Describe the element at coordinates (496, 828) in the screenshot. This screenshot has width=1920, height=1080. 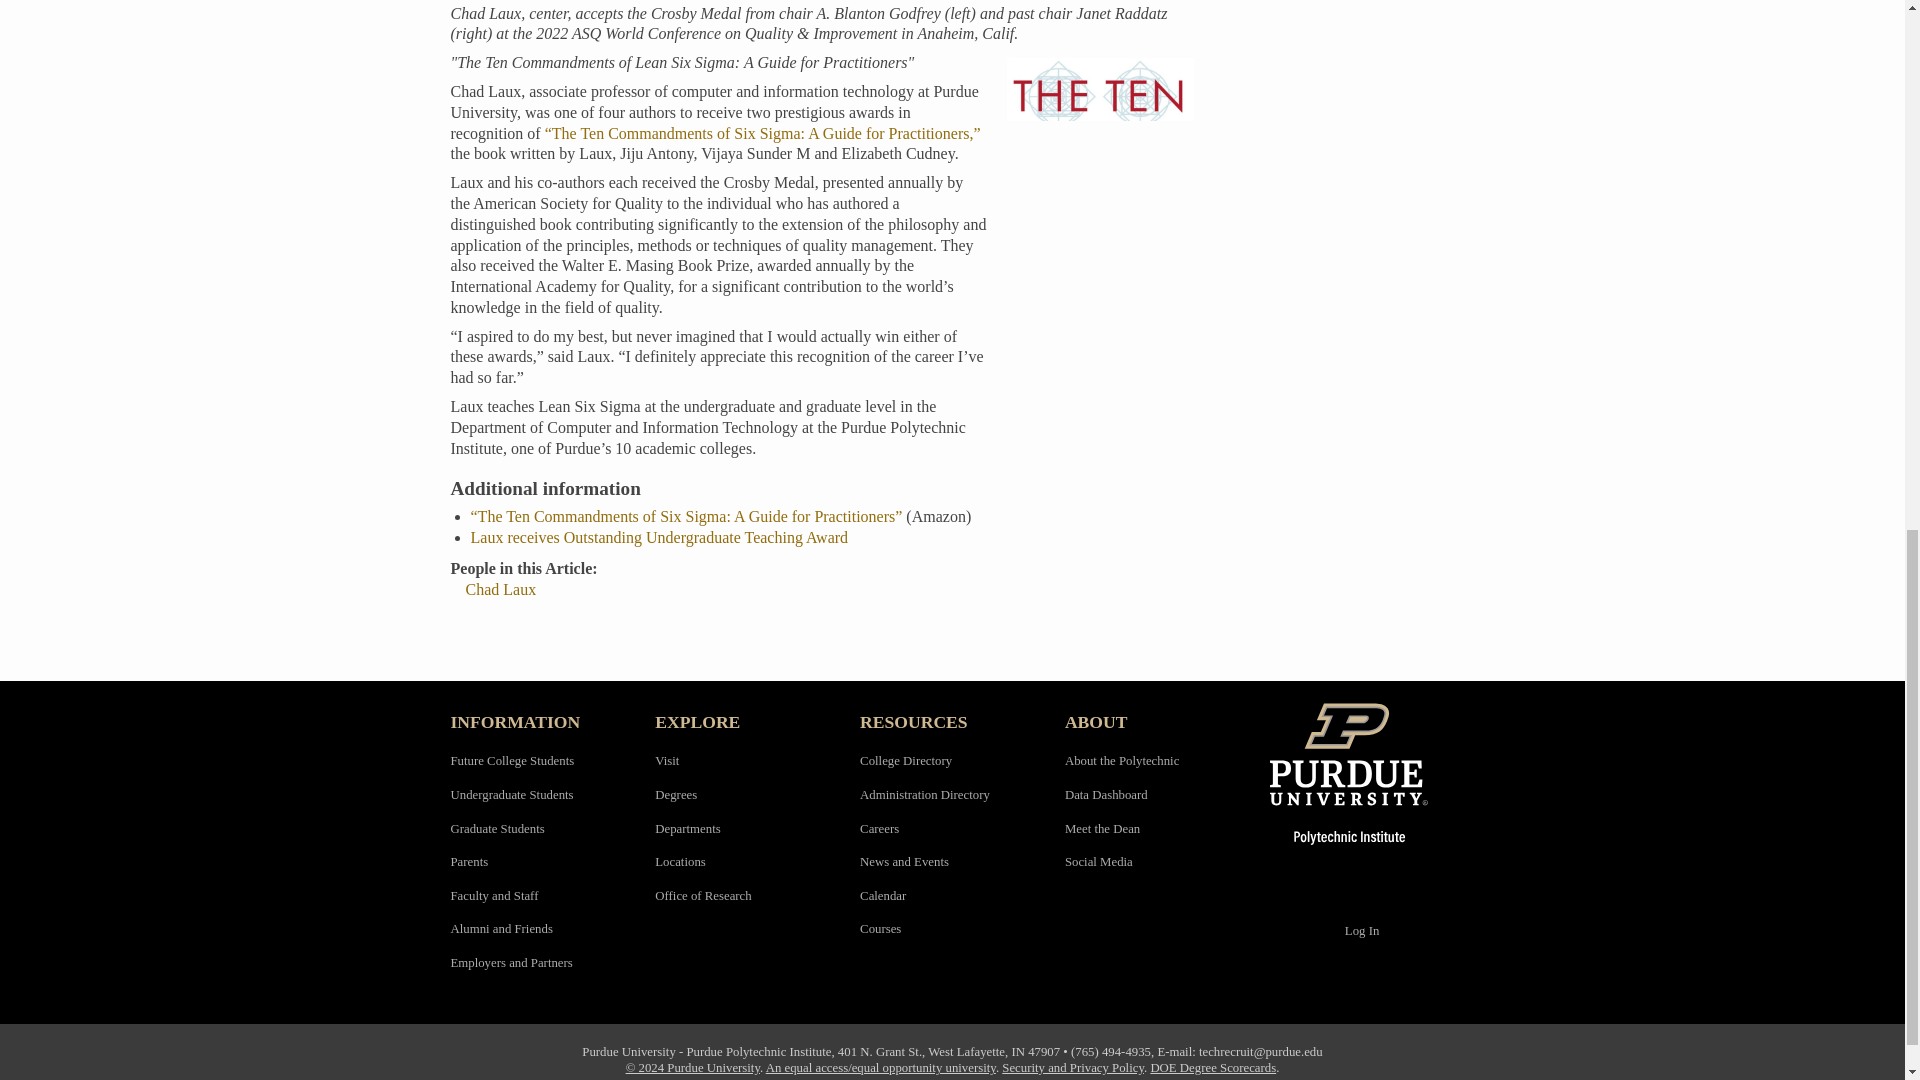
I see `Graduate Students` at that location.